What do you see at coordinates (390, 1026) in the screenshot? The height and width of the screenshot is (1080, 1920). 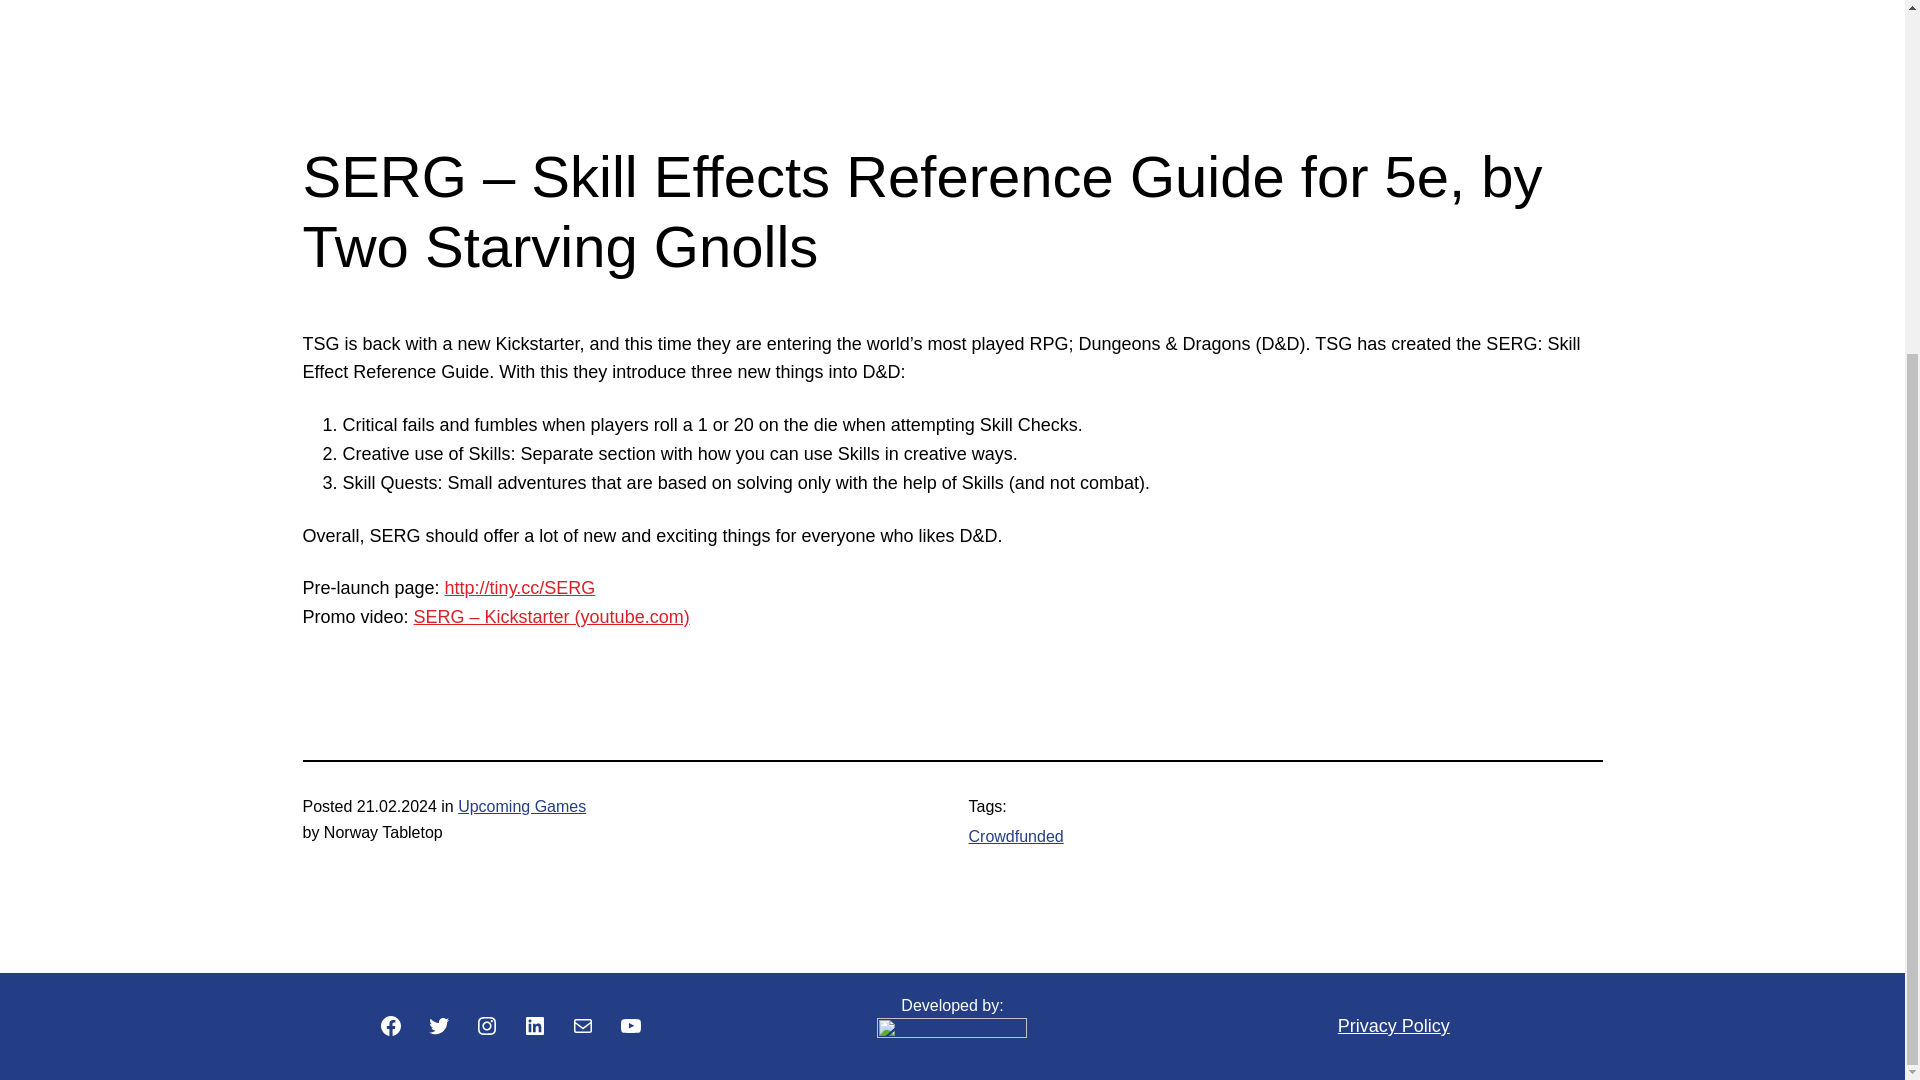 I see `Facebook` at bounding box center [390, 1026].